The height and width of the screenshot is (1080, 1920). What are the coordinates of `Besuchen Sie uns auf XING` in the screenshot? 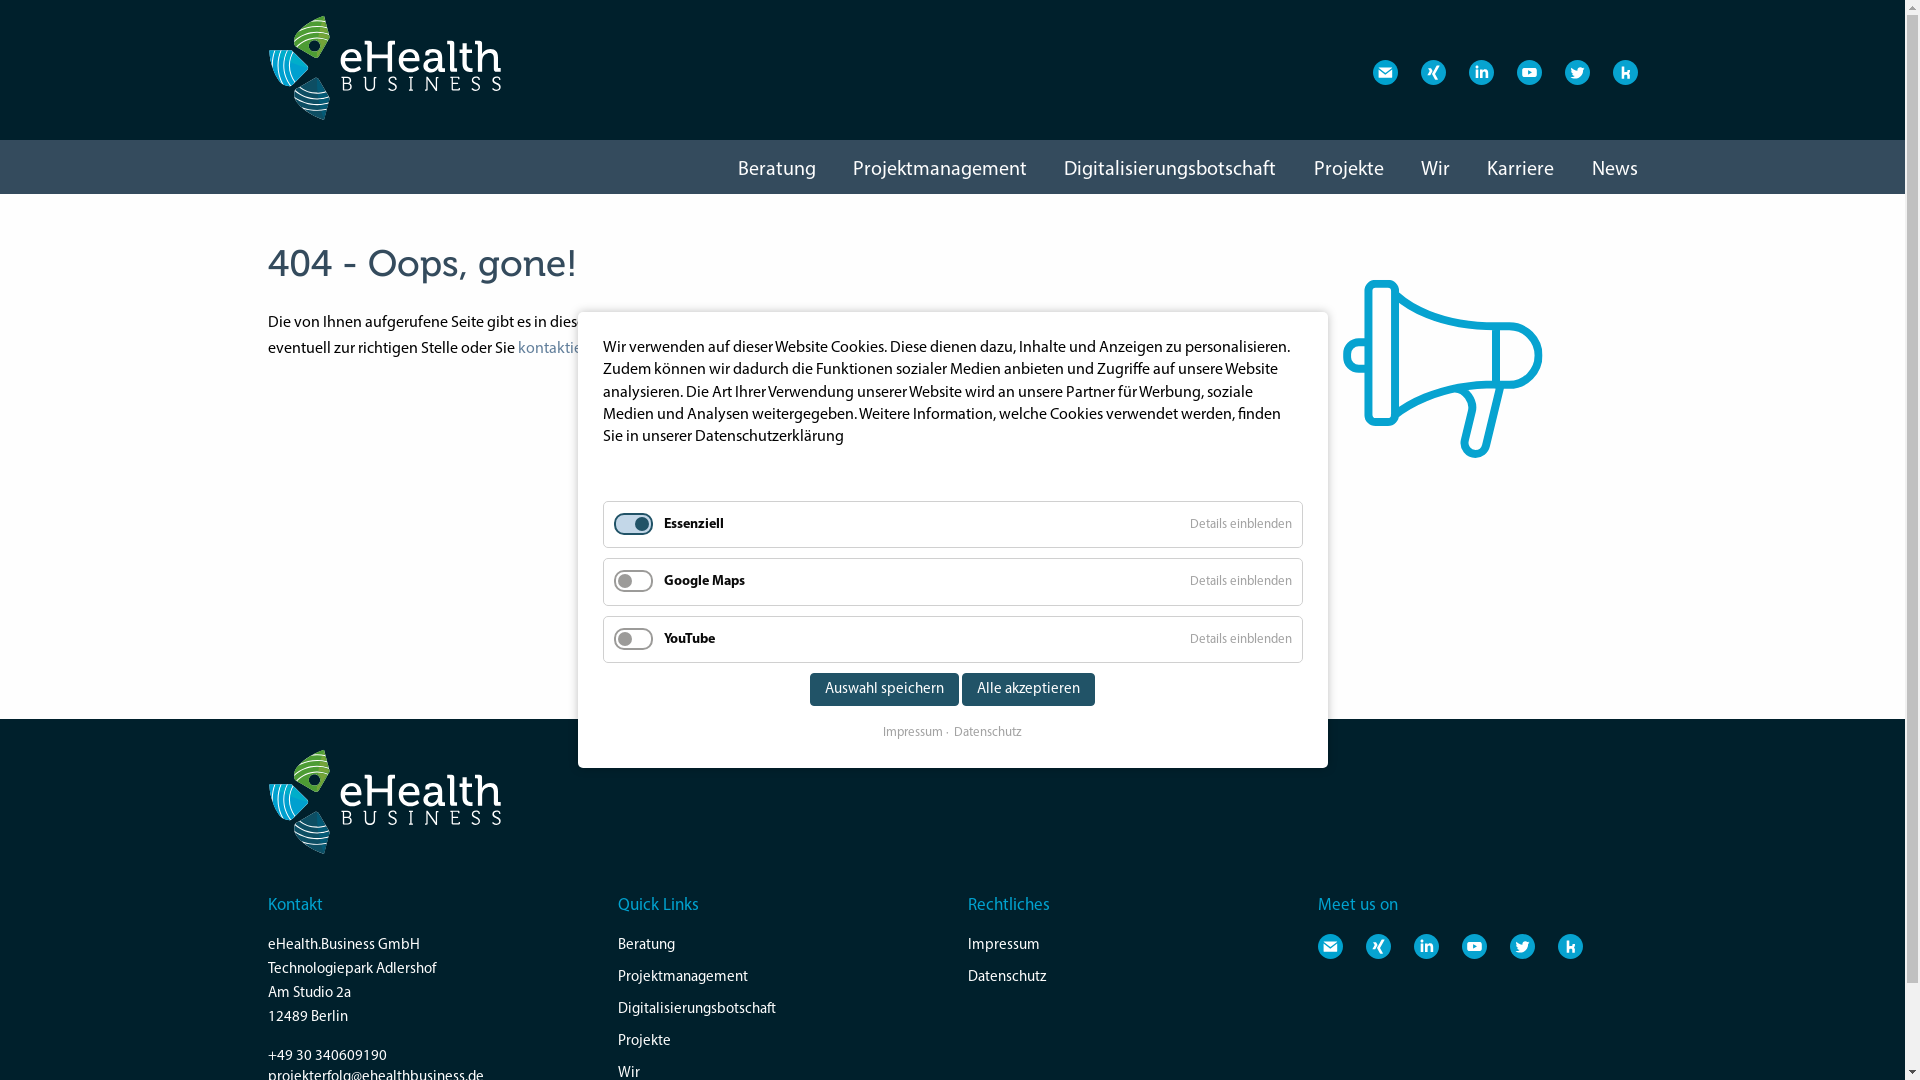 It's located at (1378, 946).